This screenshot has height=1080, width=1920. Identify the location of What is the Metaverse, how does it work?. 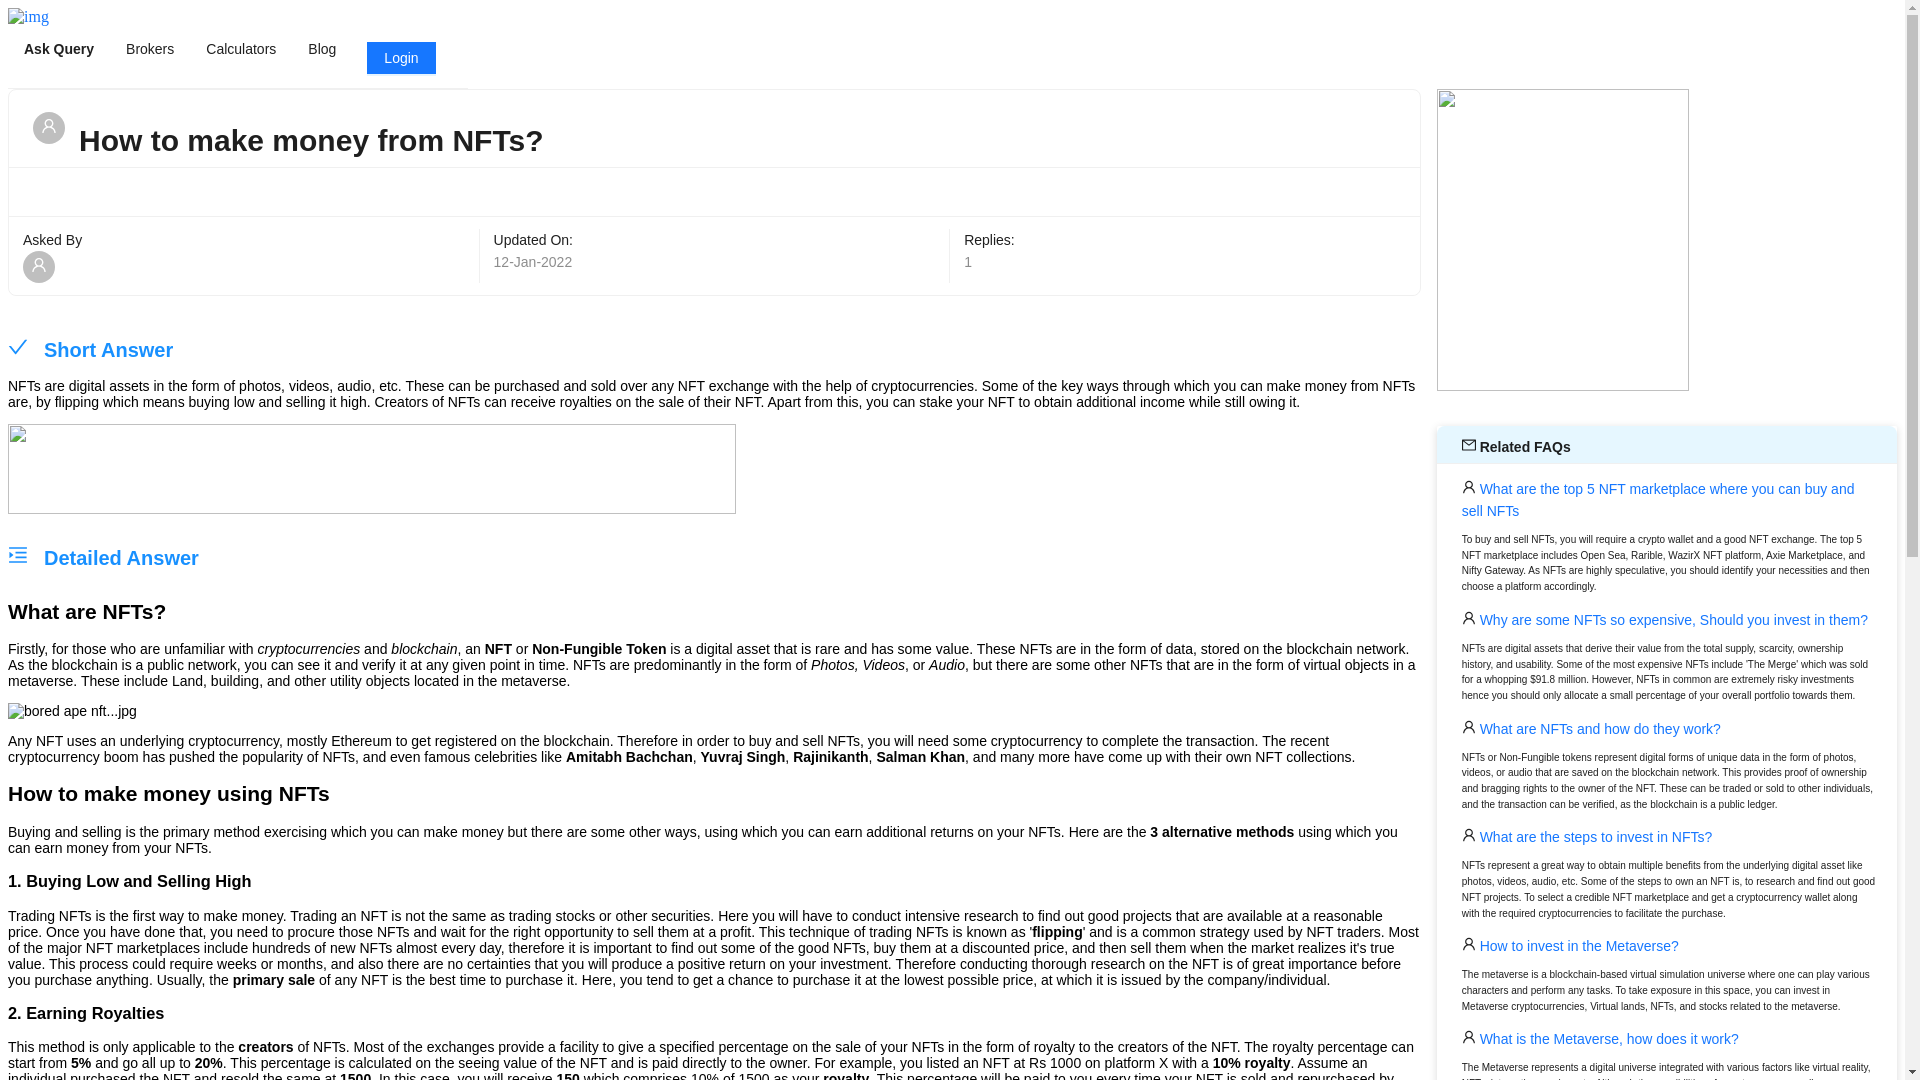
(1608, 1038).